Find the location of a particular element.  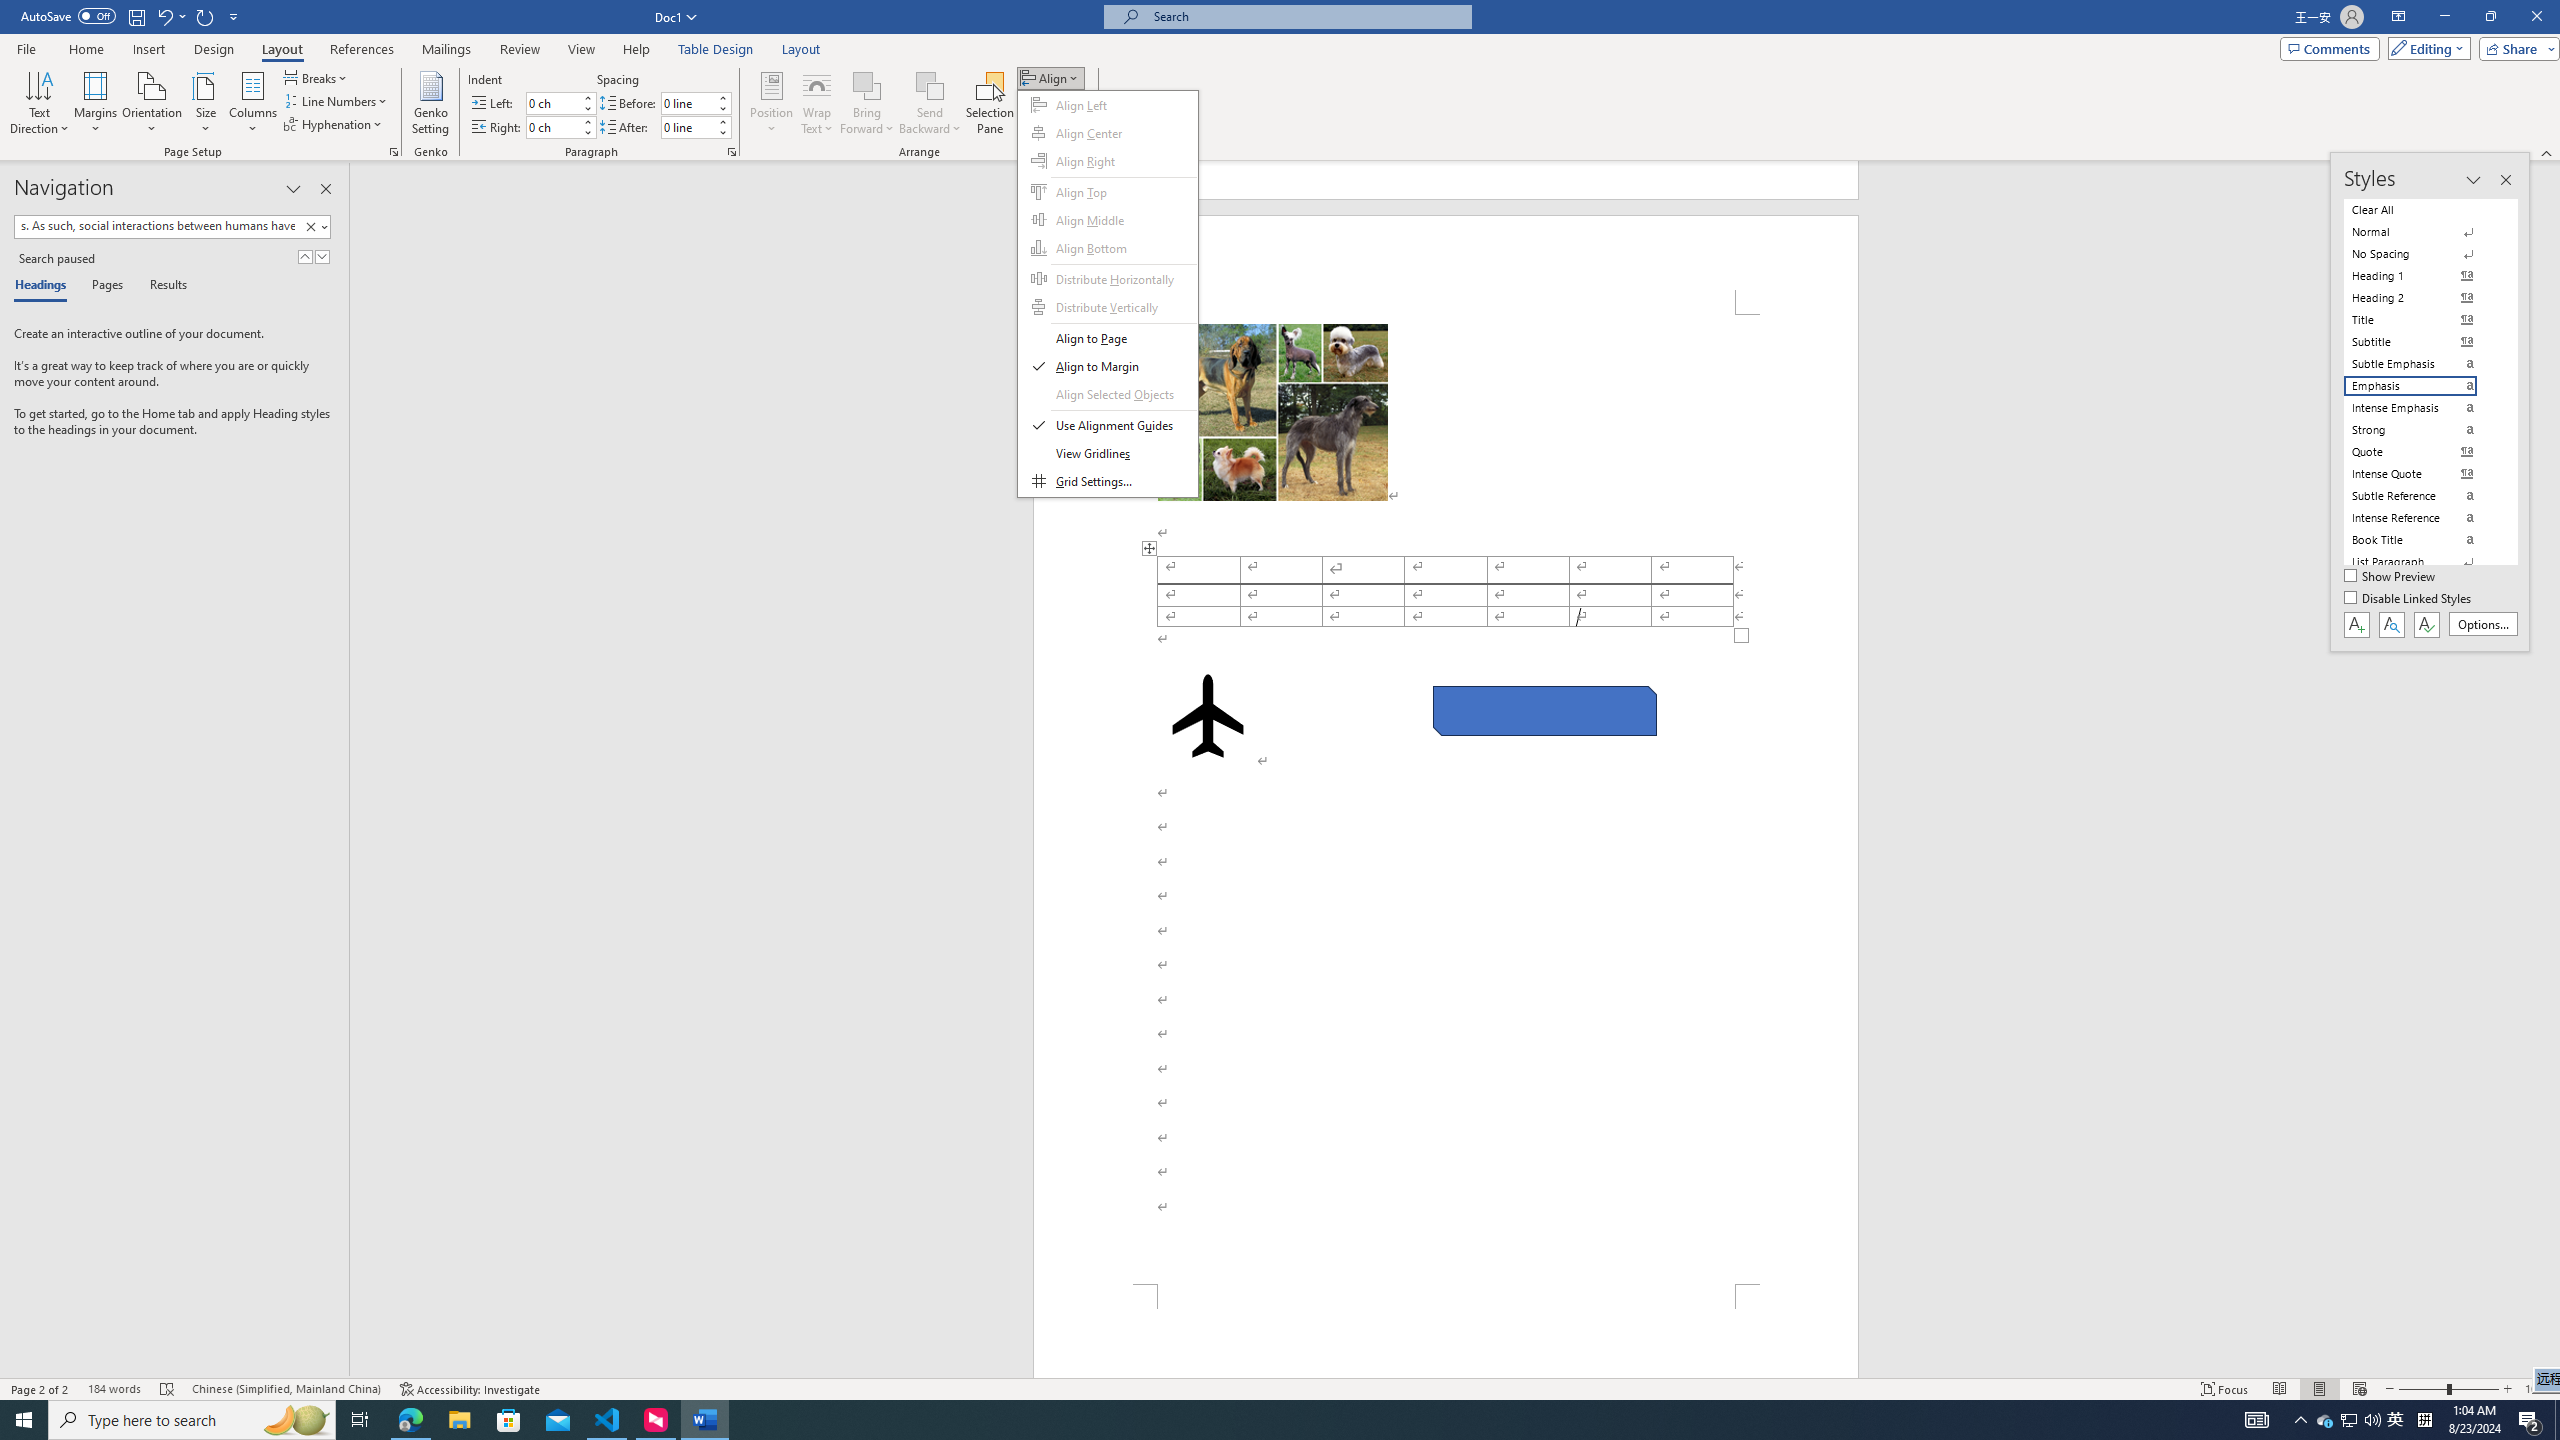

Subtle Emphasis is located at coordinates (2422, 363).